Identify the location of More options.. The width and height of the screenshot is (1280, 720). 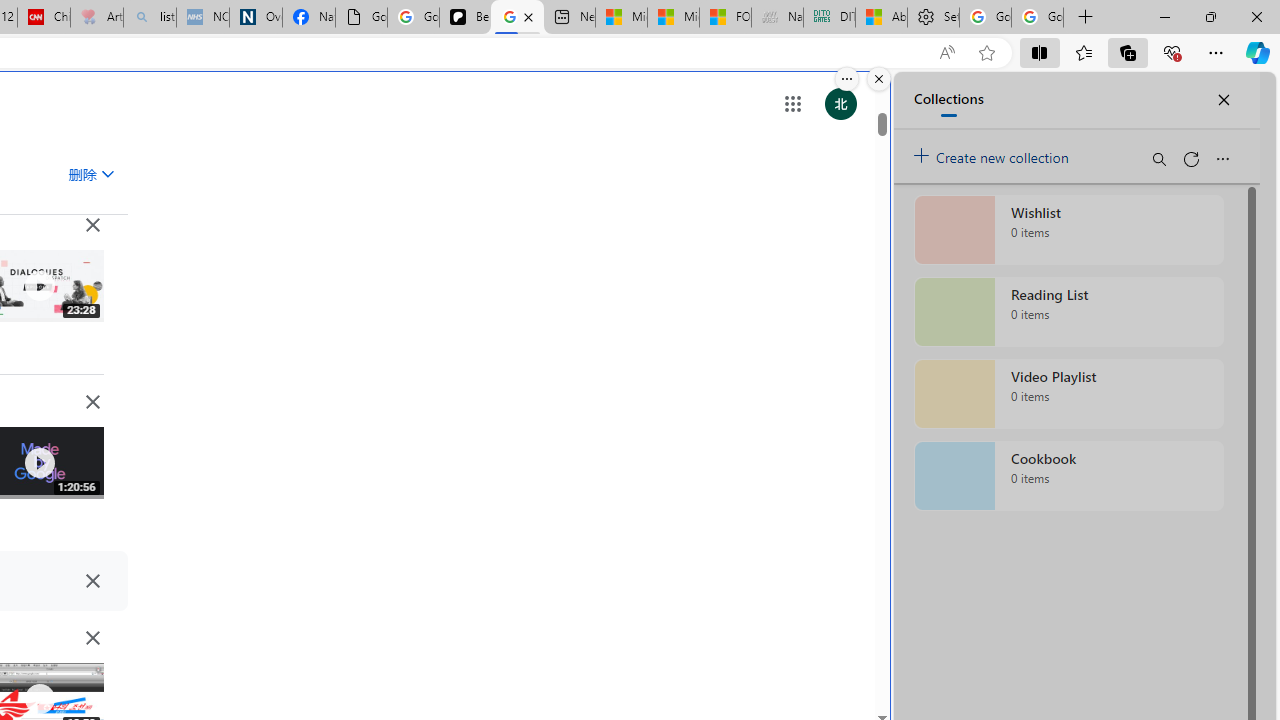
(846, 79).